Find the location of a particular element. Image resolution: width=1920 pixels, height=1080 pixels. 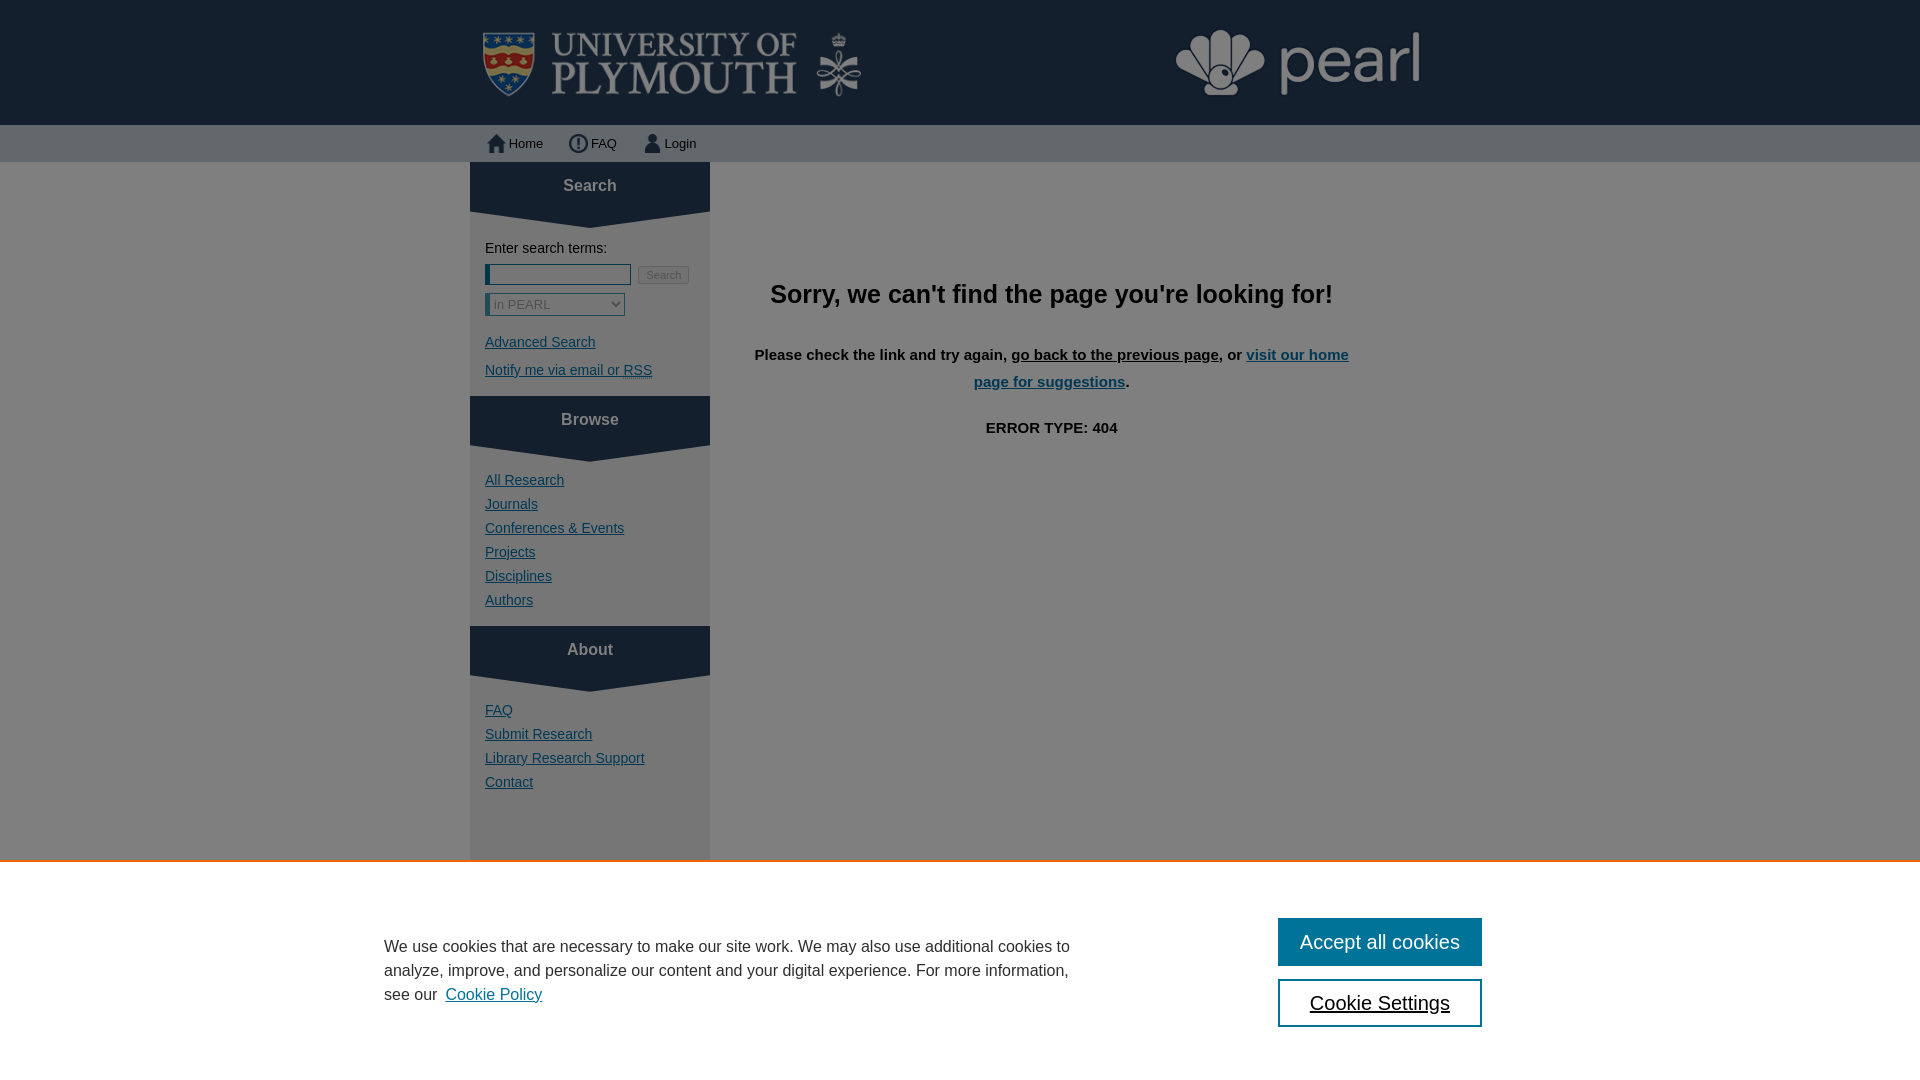

My Account is located at coordinates (890, 1028).